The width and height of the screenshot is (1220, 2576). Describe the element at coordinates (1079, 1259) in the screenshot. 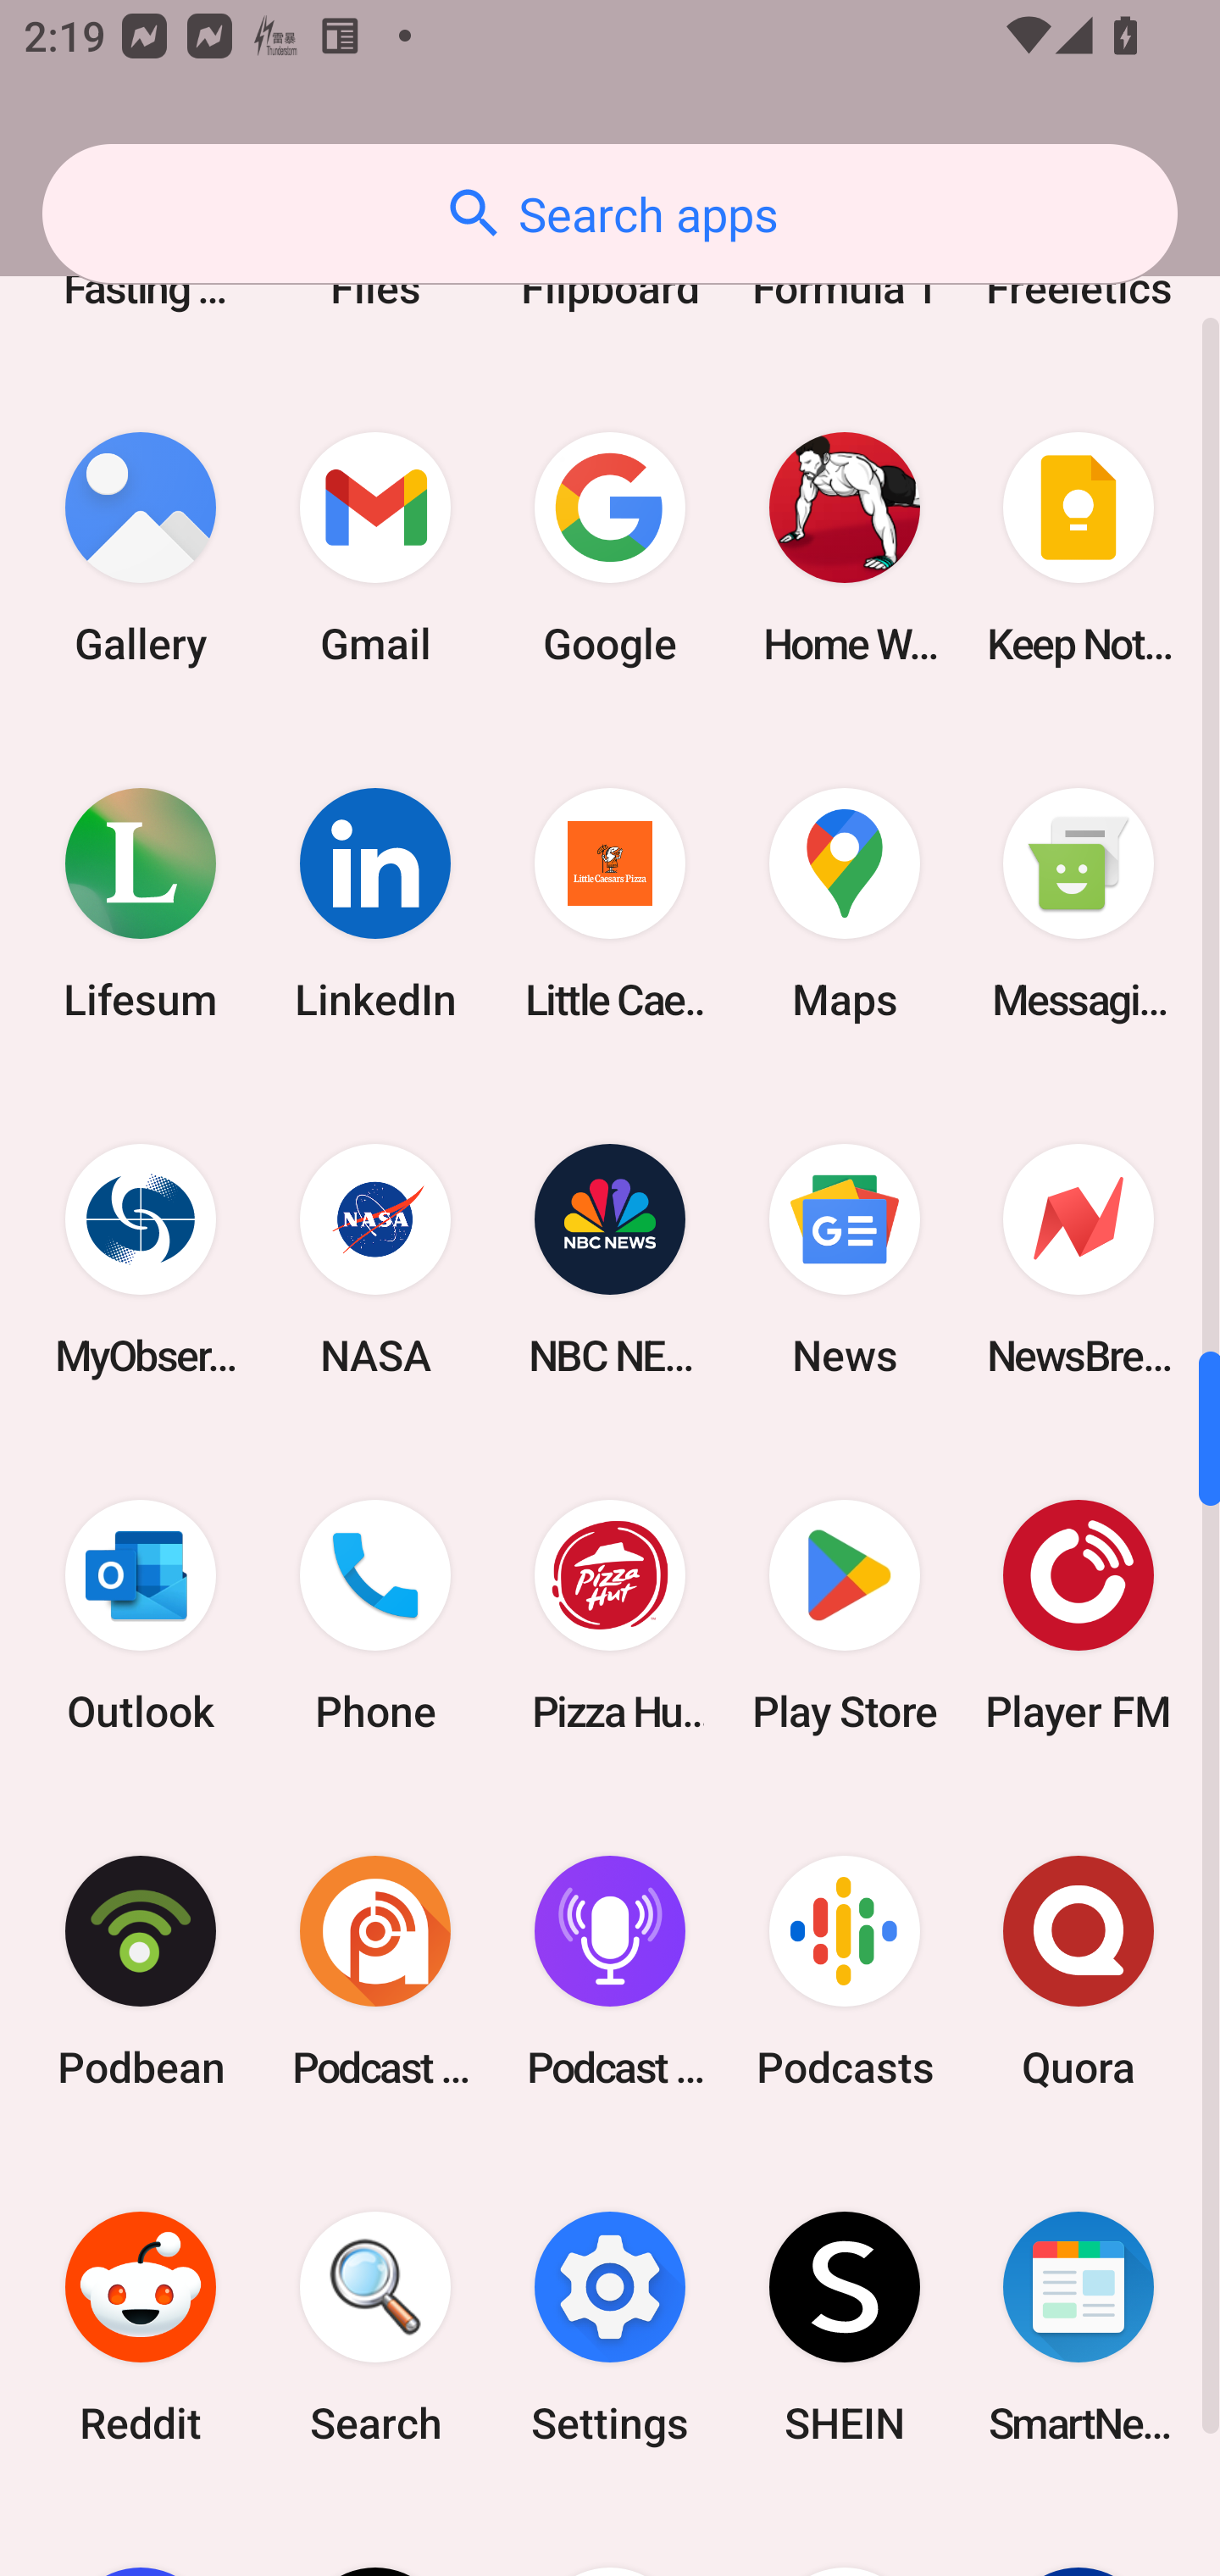

I see `NewsBreak` at that location.